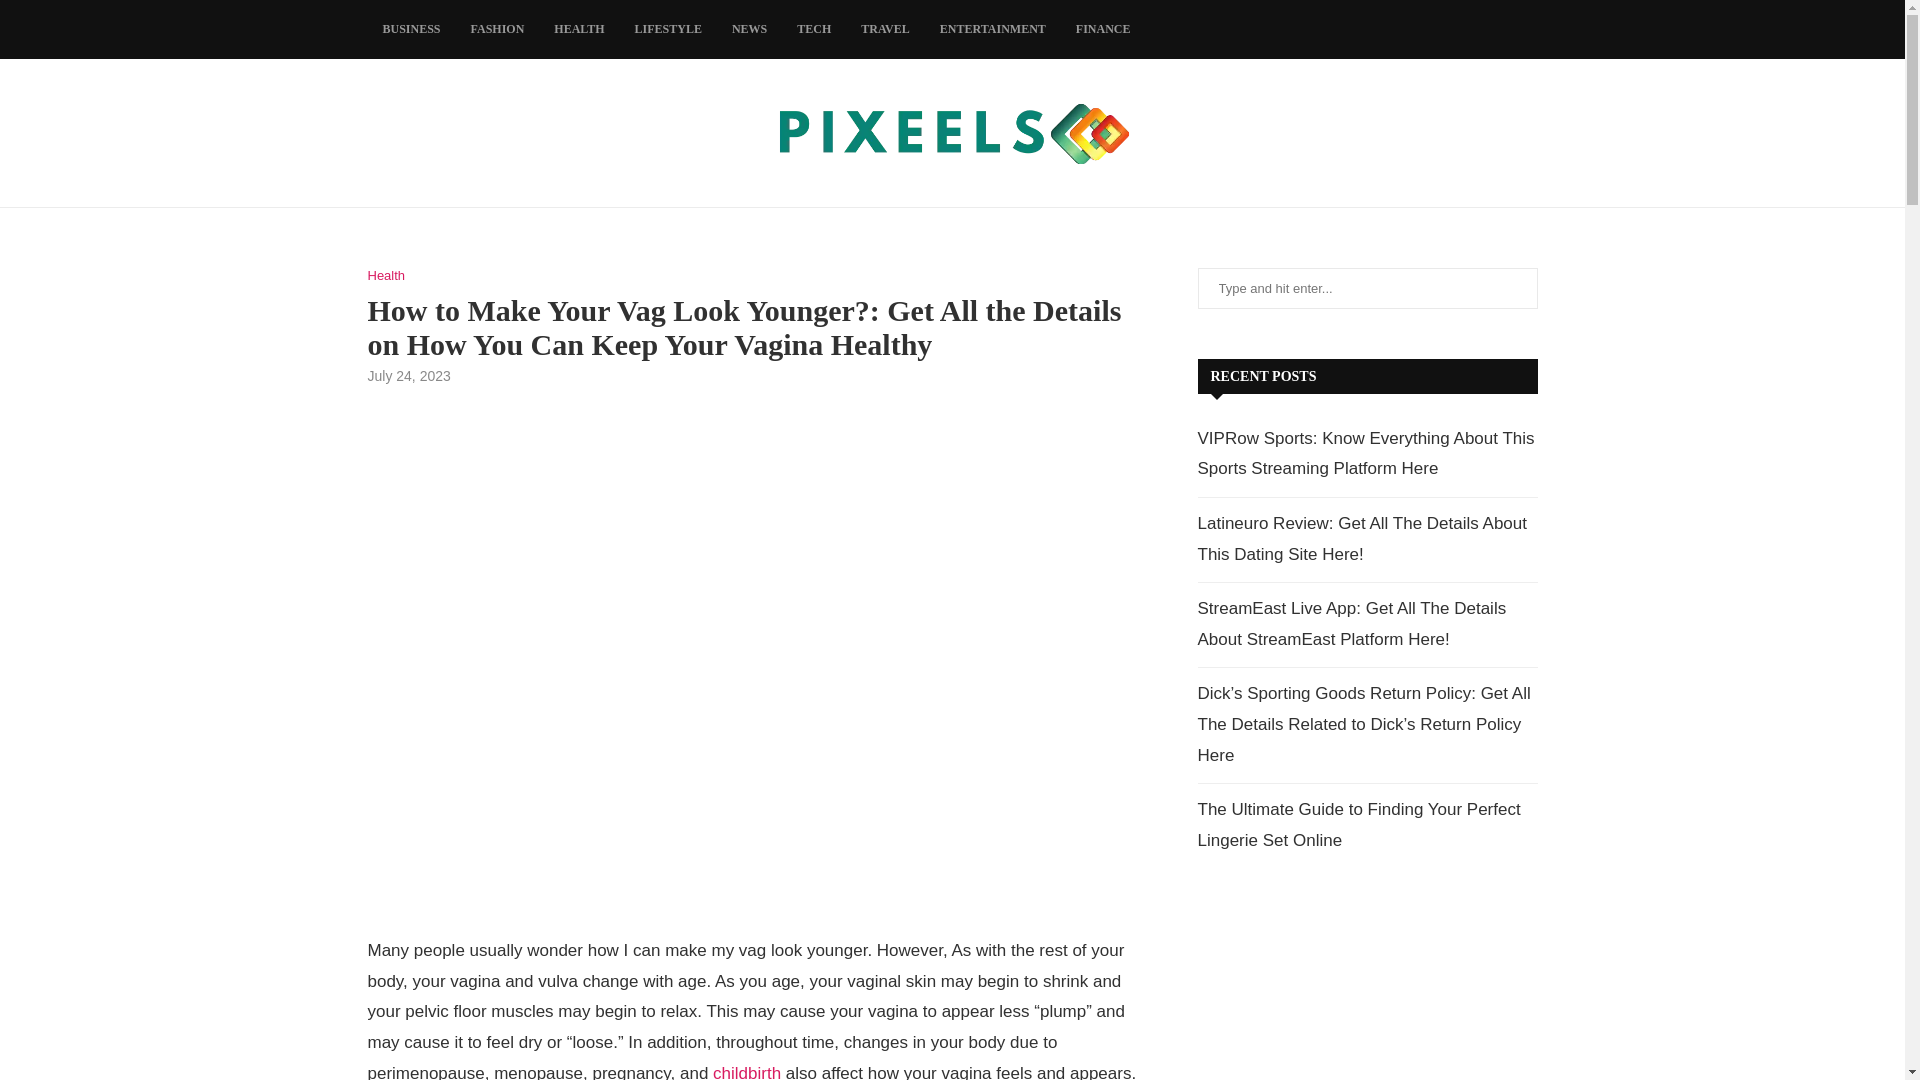 This screenshot has height=1080, width=1920. What do you see at coordinates (170, 20) in the screenshot?
I see `Search` at bounding box center [170, 20].